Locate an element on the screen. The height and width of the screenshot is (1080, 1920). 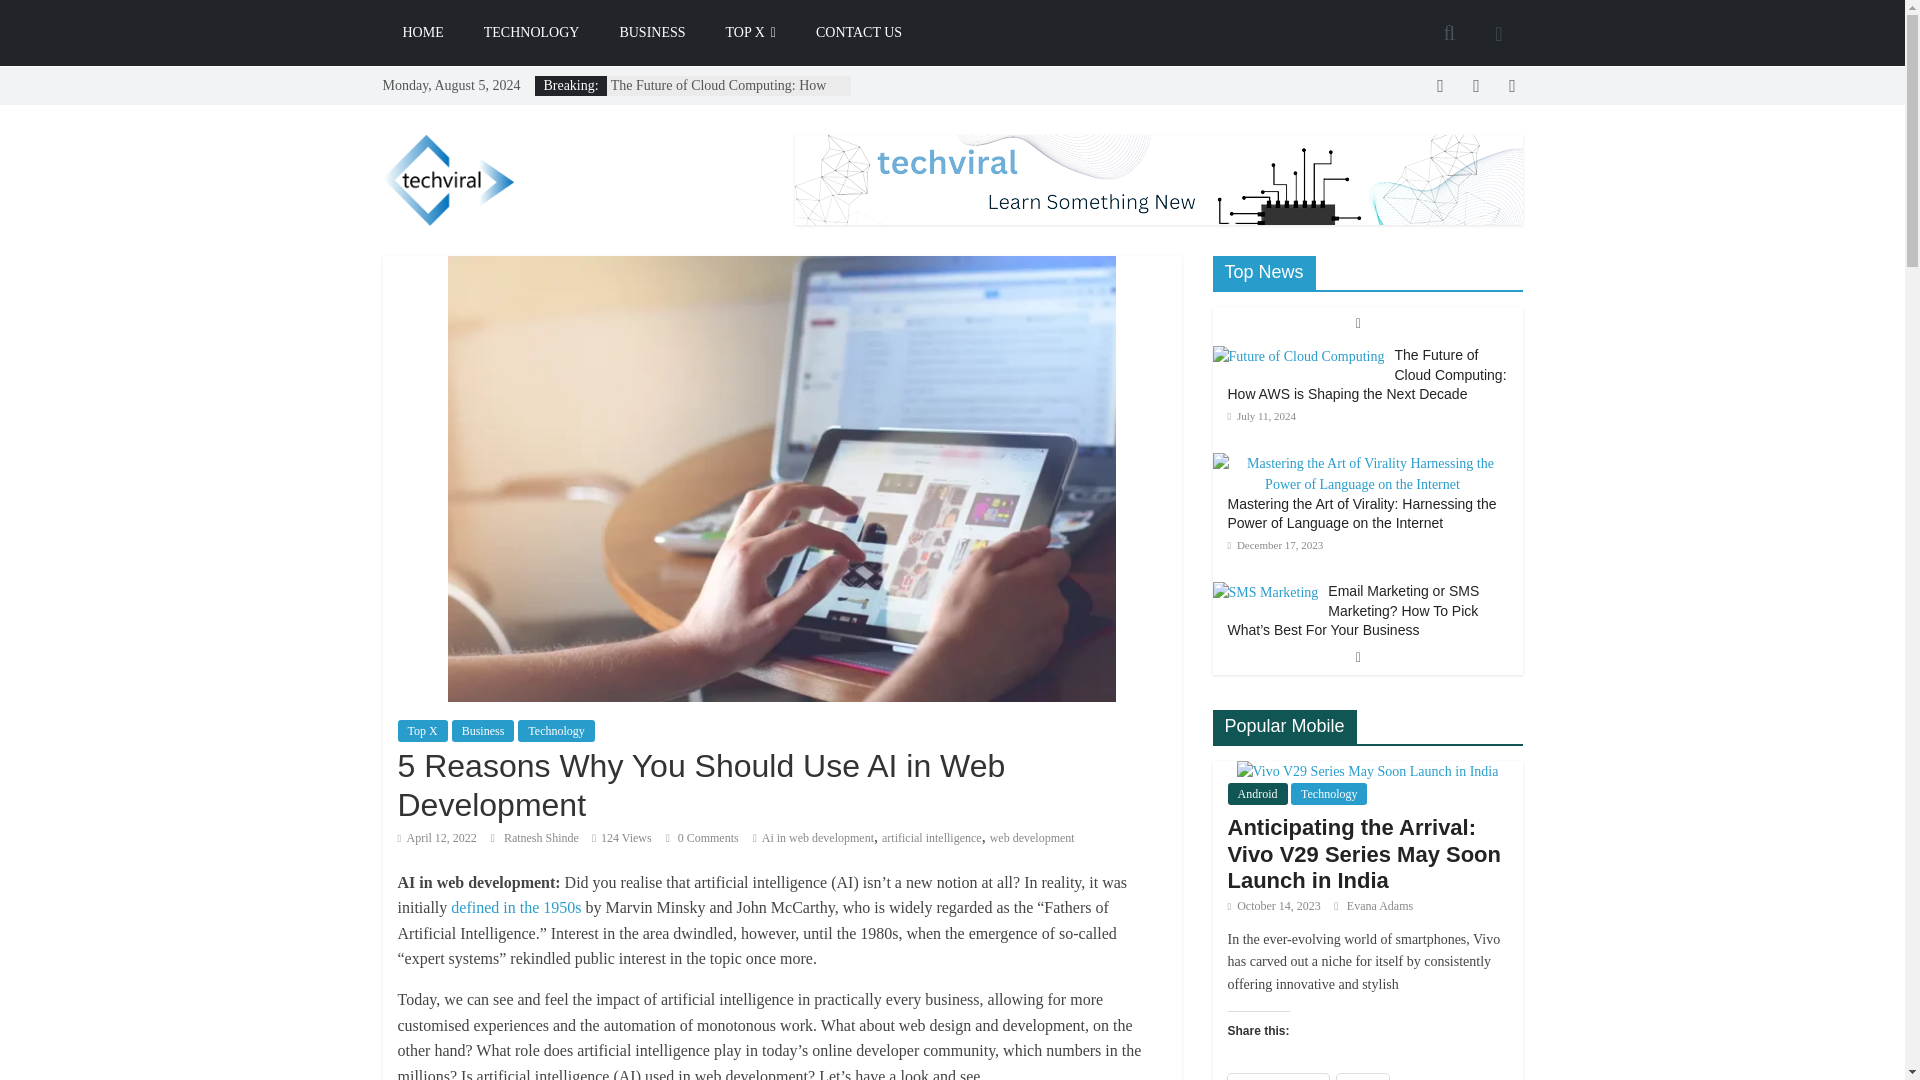
BUSINESS is located at coordinates (652, 32).